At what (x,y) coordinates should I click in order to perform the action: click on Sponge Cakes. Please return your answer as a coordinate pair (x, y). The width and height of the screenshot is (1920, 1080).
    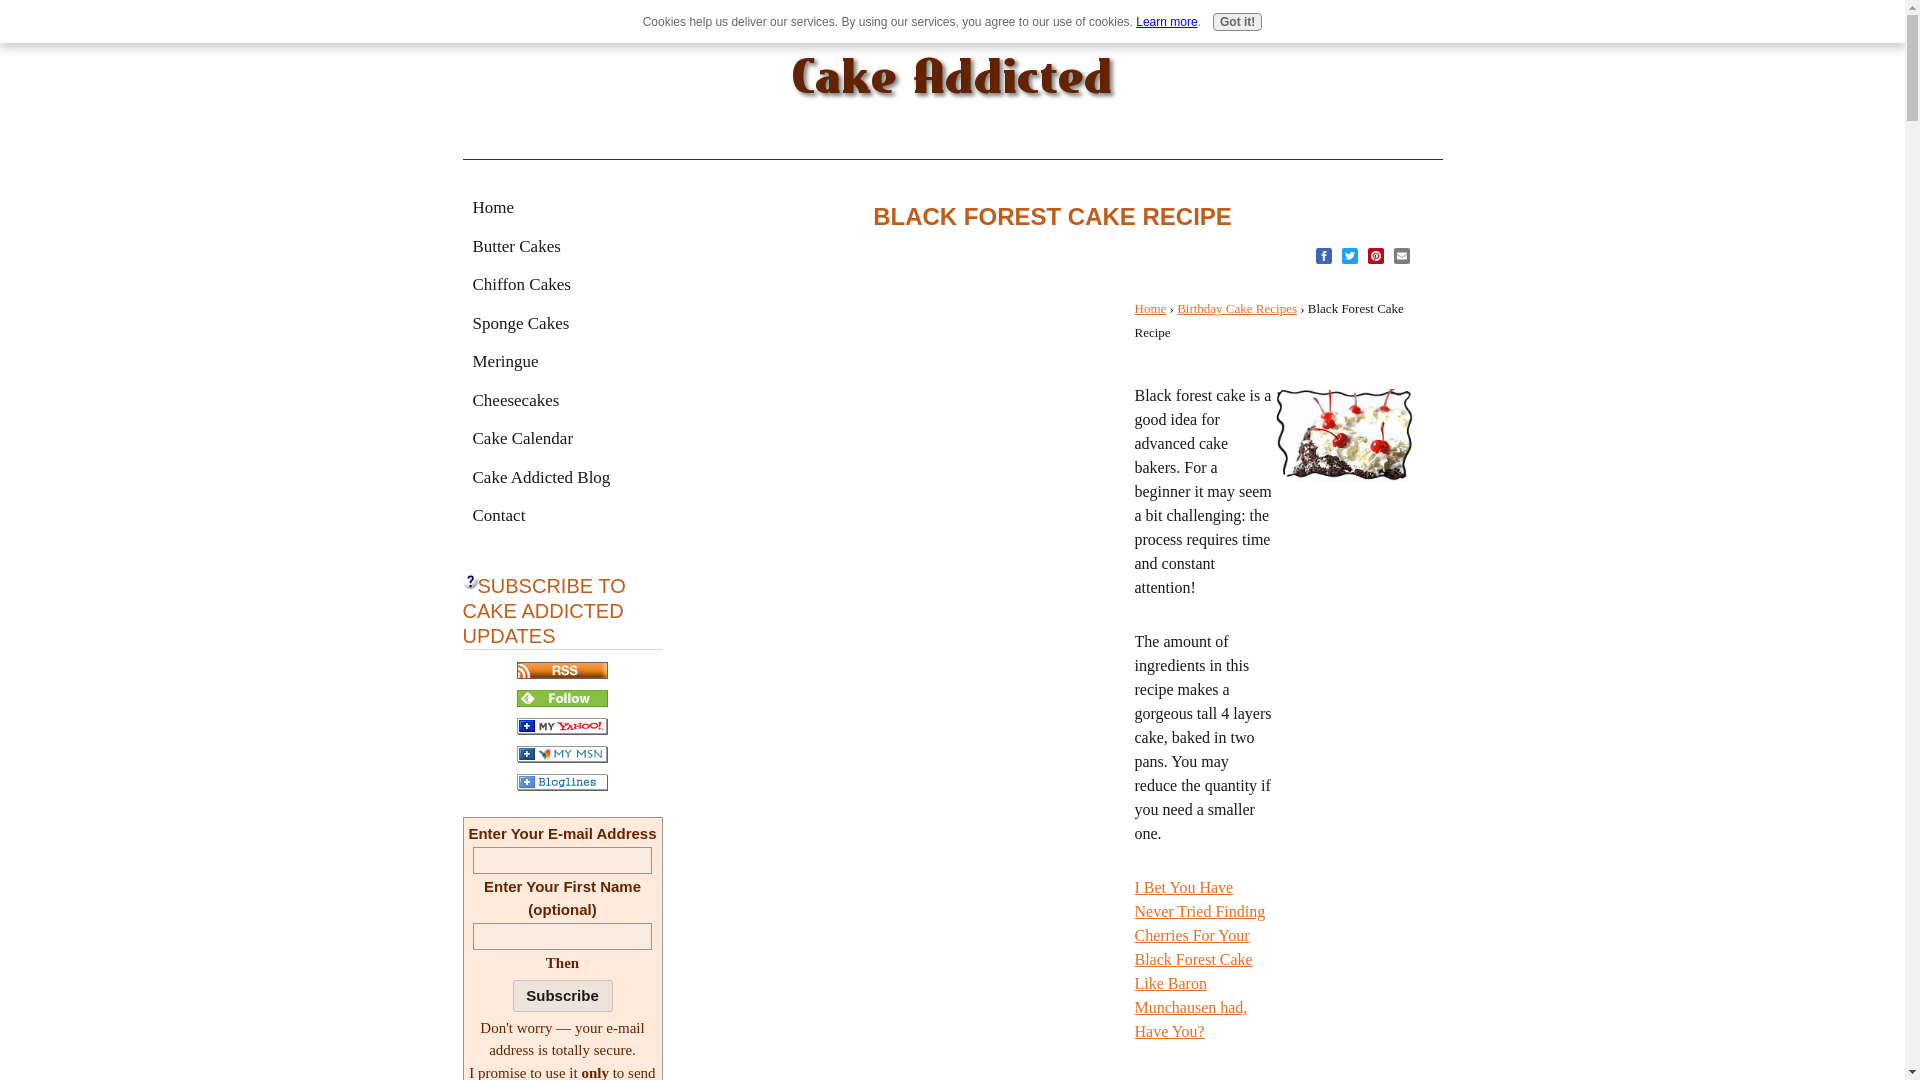
    Looking at the image, I should click on (562, 324).